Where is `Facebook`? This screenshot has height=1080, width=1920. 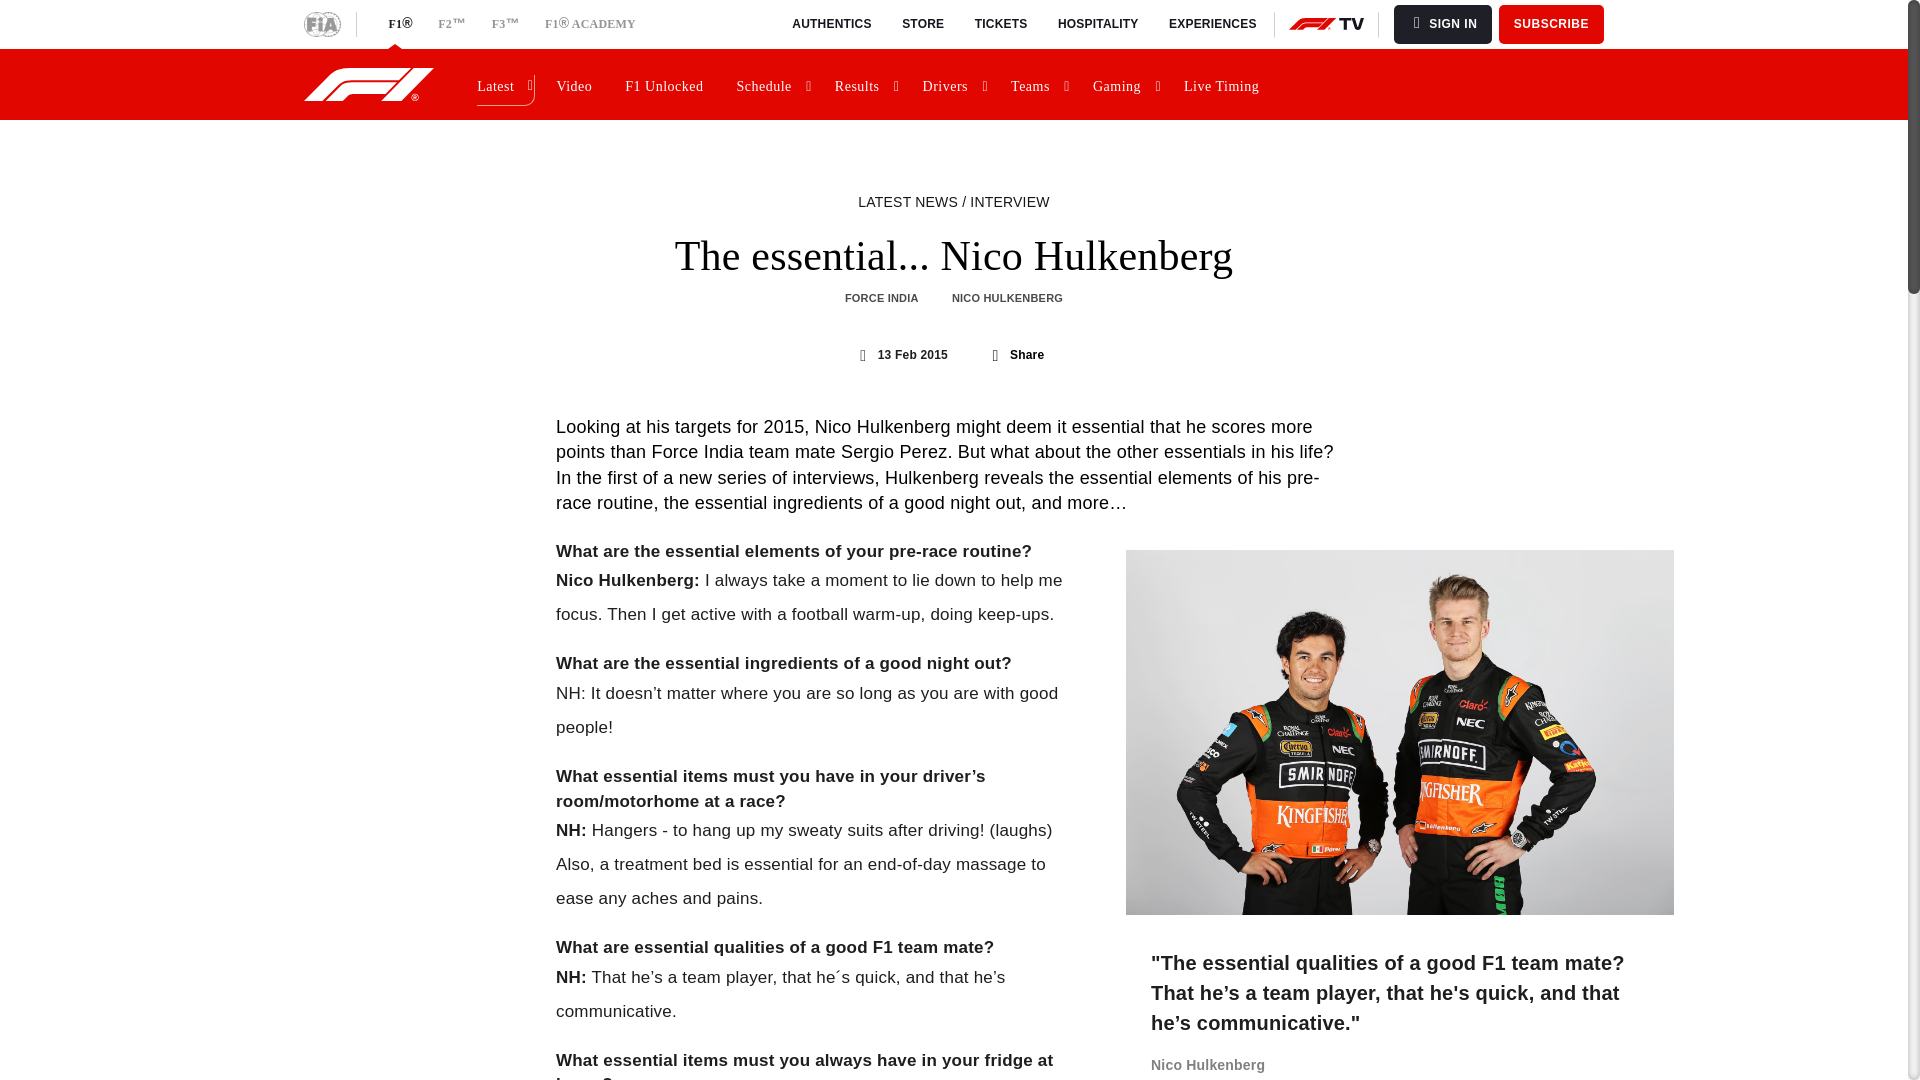 Facebook is located at coordinates (992, 356).